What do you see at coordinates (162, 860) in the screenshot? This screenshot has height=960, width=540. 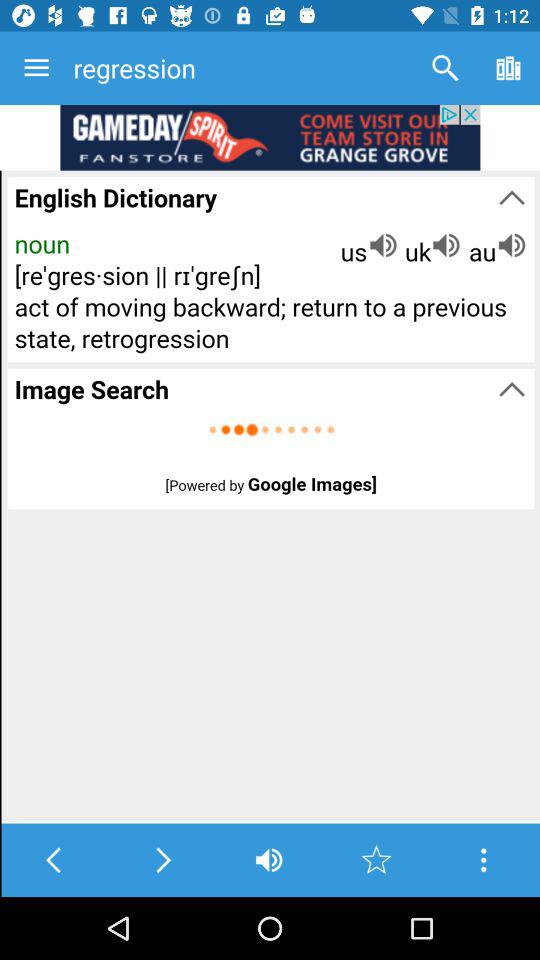 I see `go to next` at bounding box center [162, 860].